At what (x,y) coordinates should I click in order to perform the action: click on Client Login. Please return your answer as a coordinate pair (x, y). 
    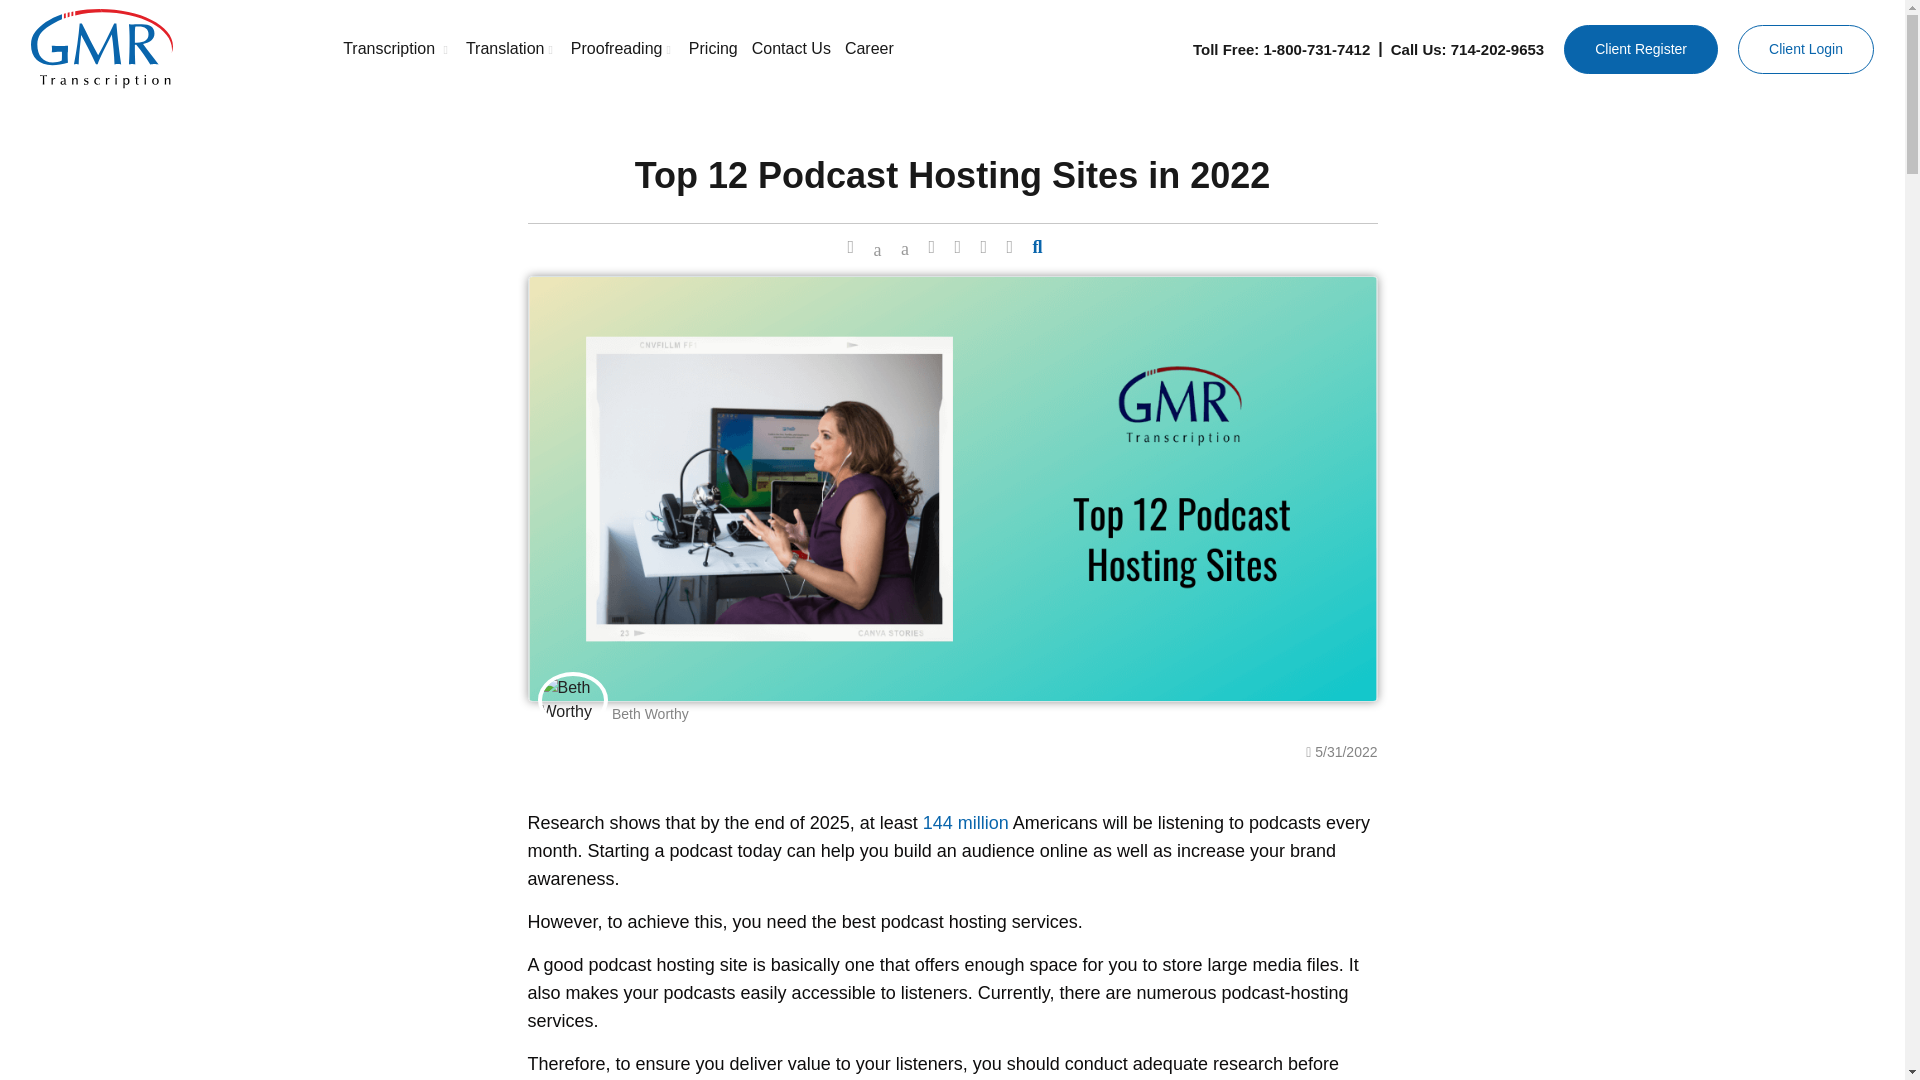
    Looking at the image, I should click on (1805, 48).